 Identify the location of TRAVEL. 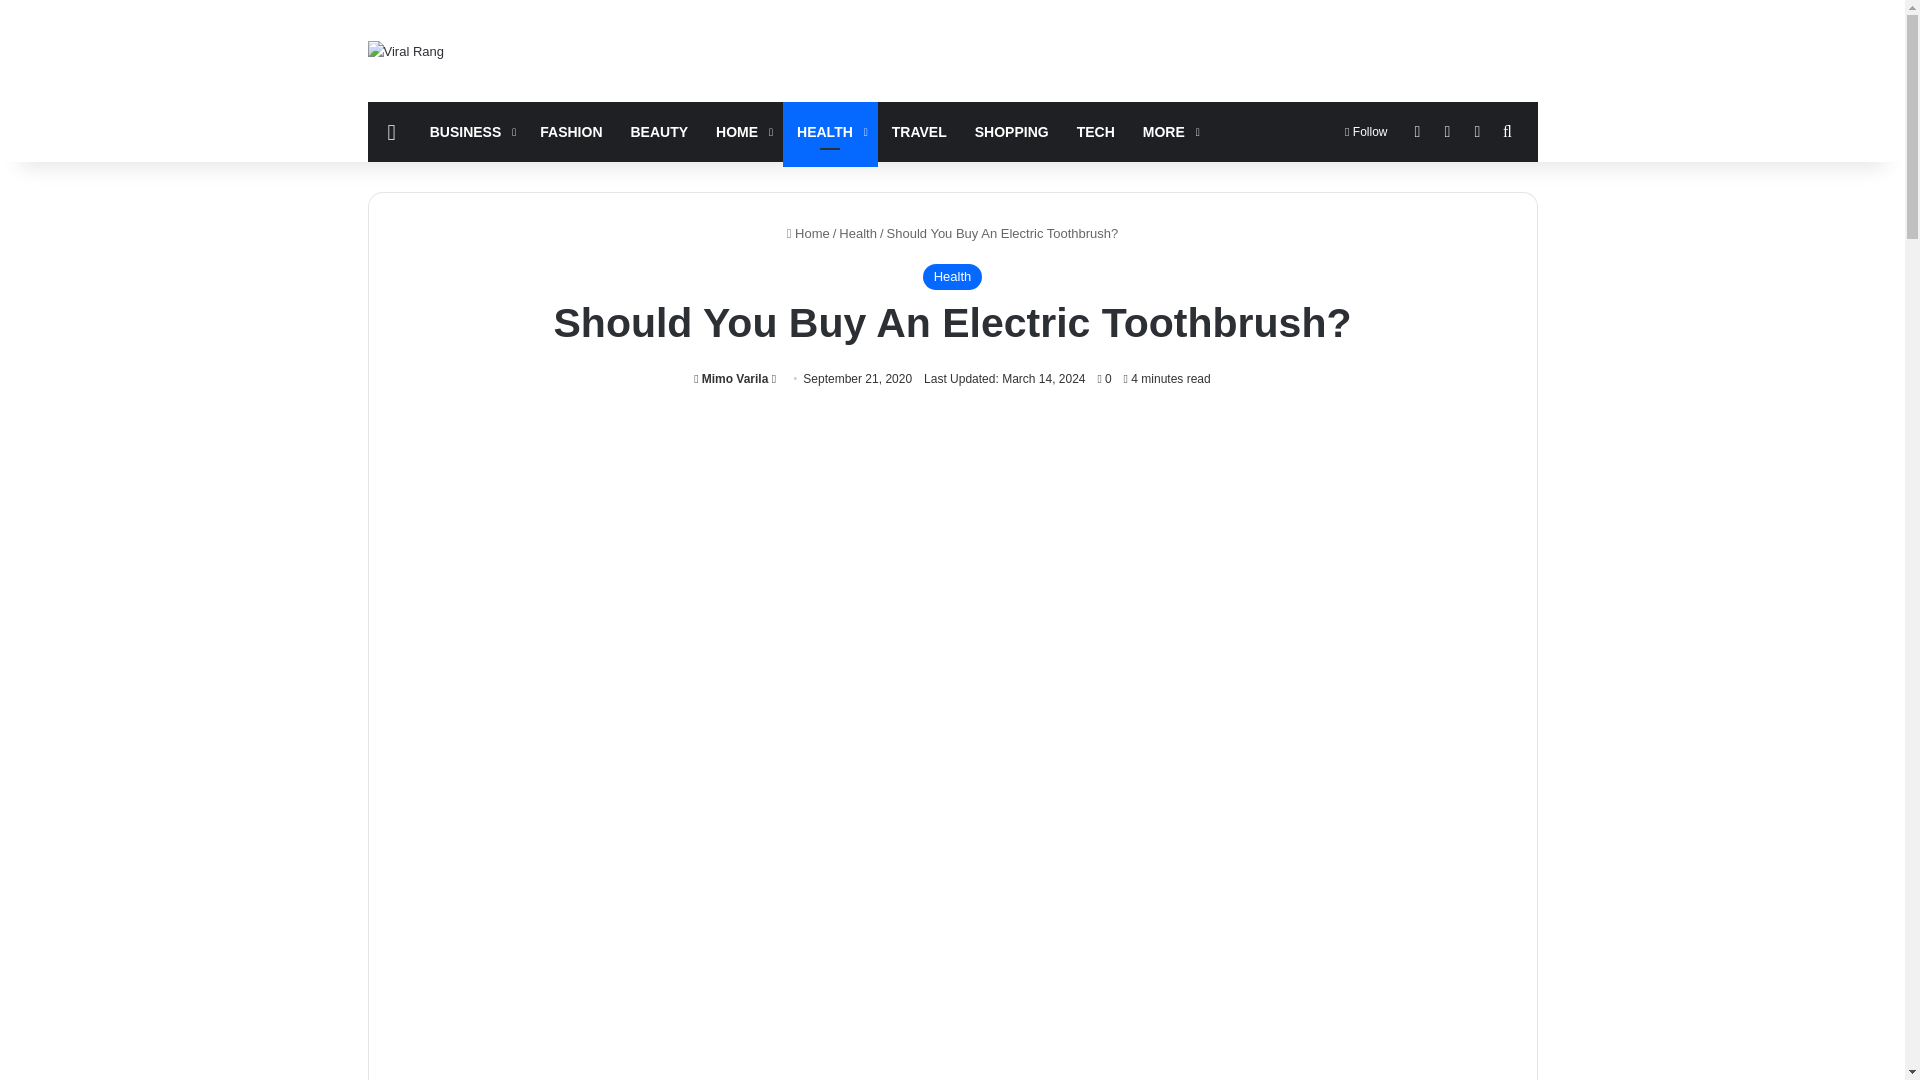
(919, 132).